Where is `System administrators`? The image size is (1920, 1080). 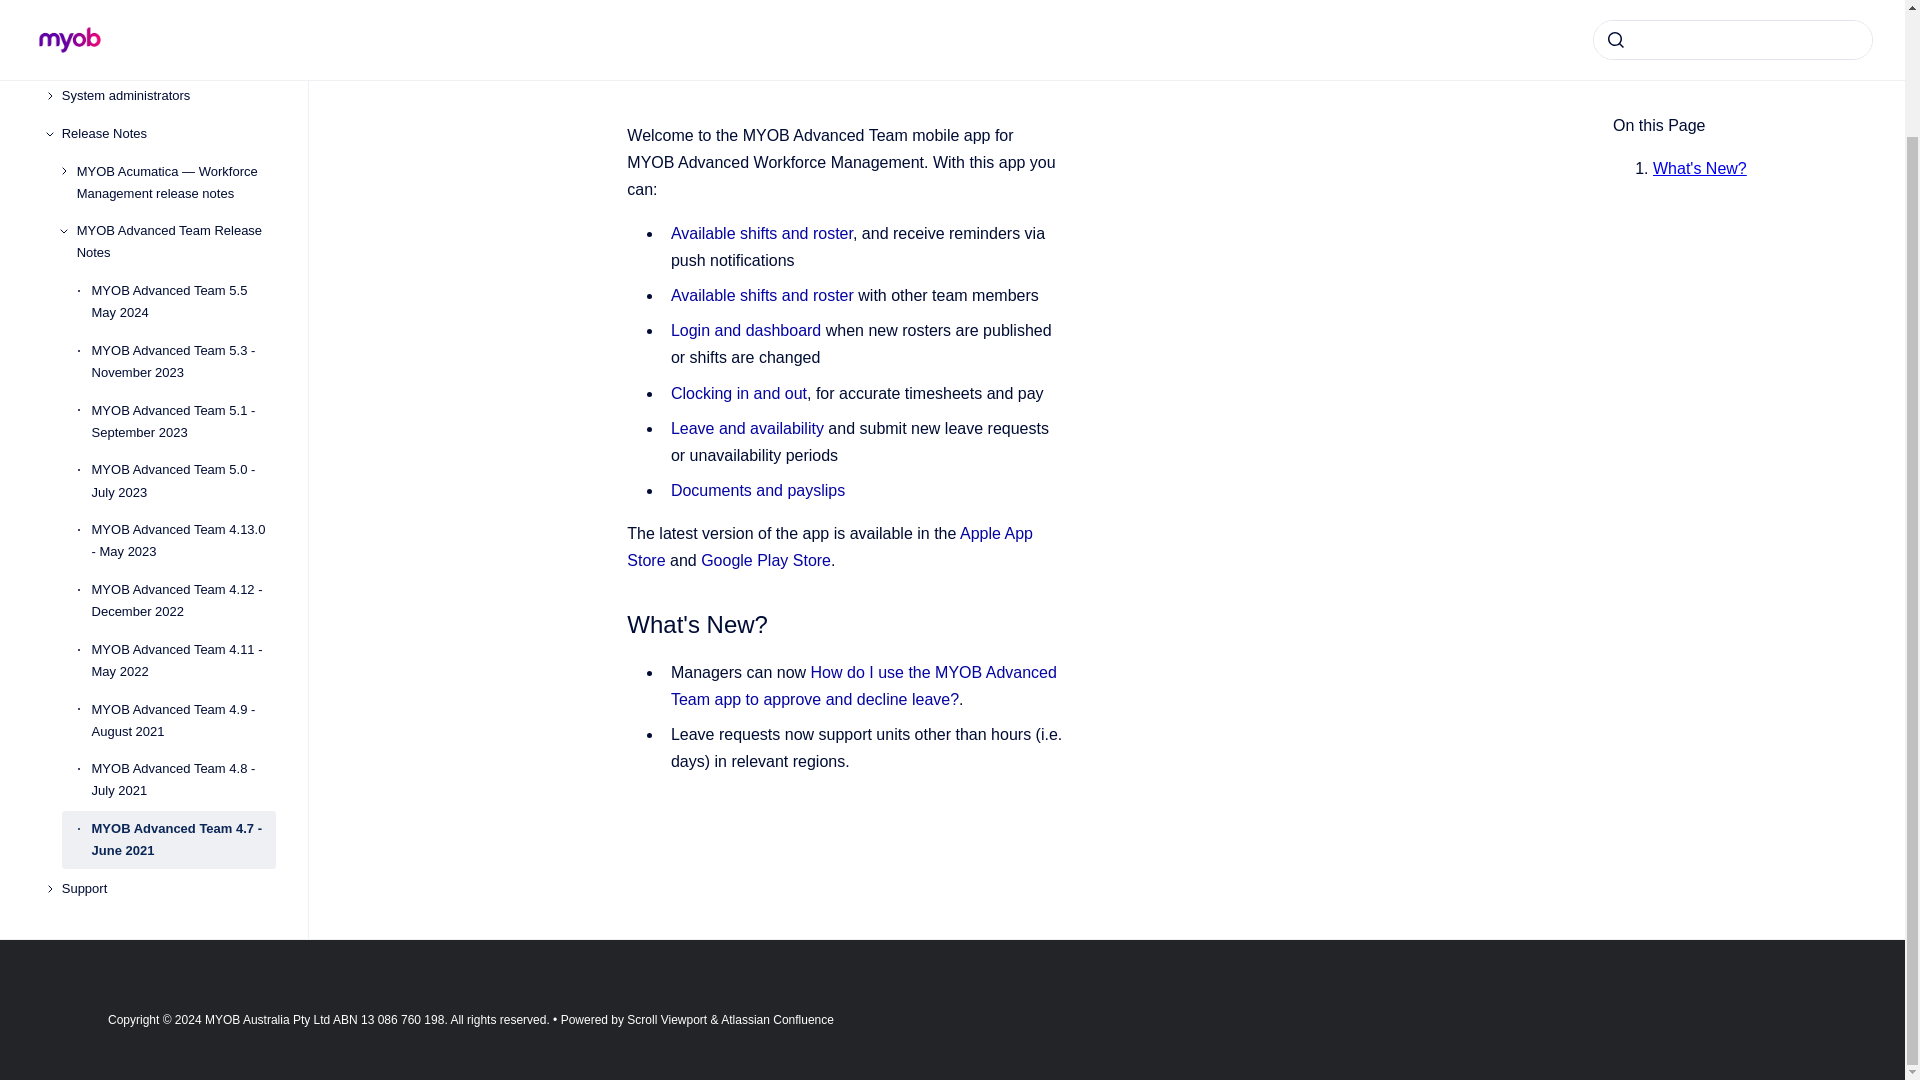
System administrators is located at coordinates (168, 64).